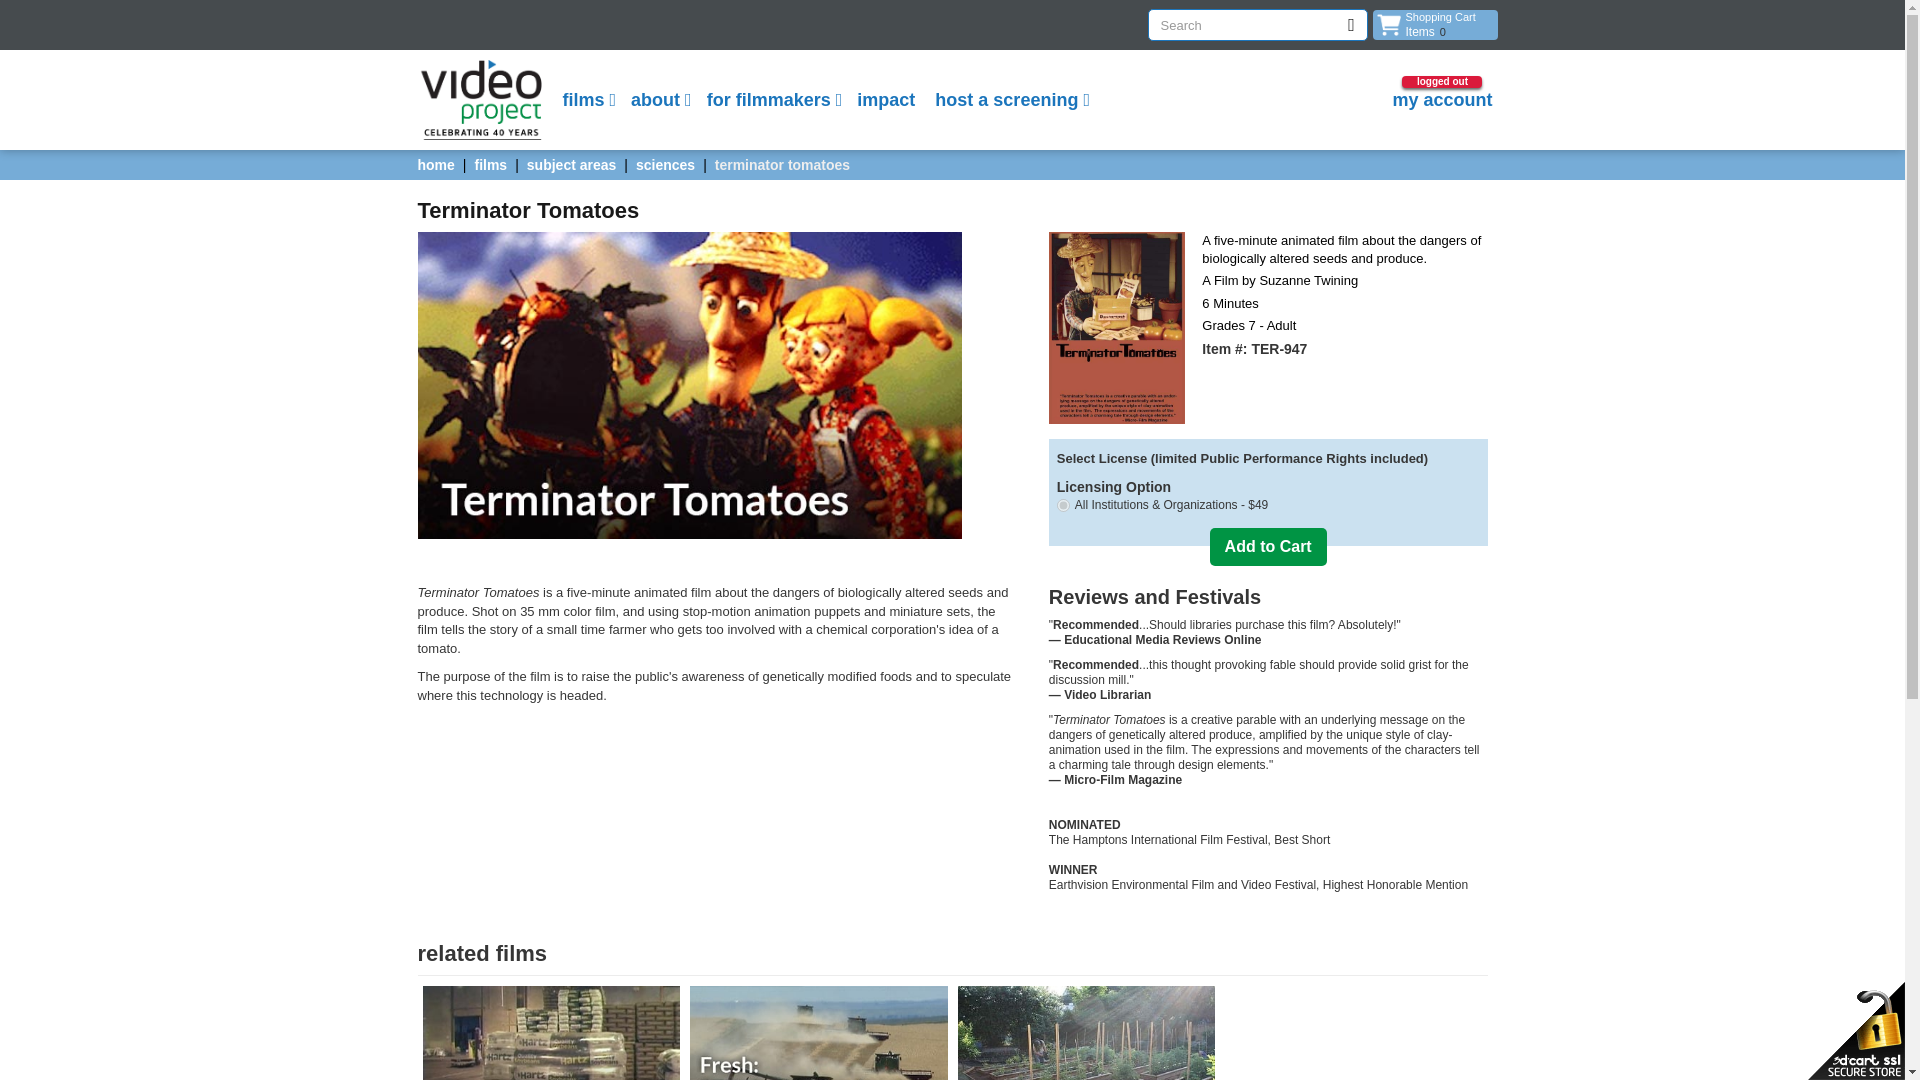  I want to click on for filmmakers, so click(772, 100).